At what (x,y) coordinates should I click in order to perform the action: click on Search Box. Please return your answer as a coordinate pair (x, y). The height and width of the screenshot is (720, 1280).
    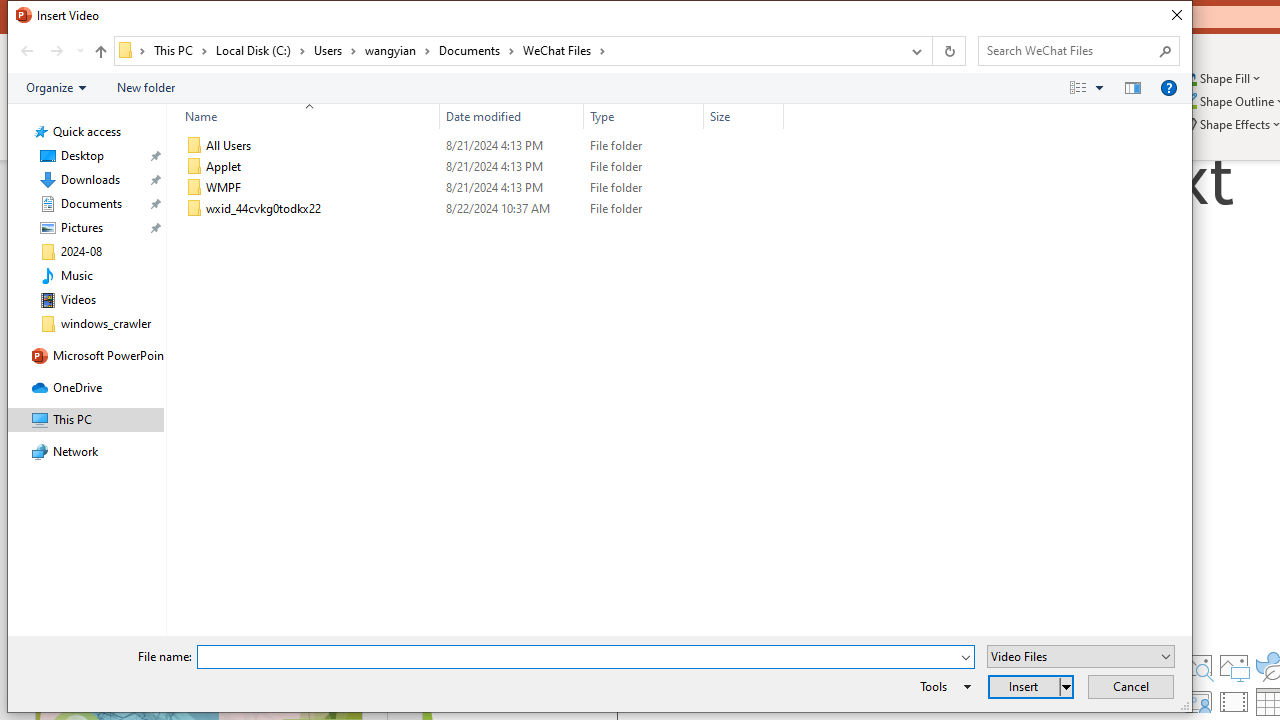
    Looking at the image, I should click on (1069, 50).